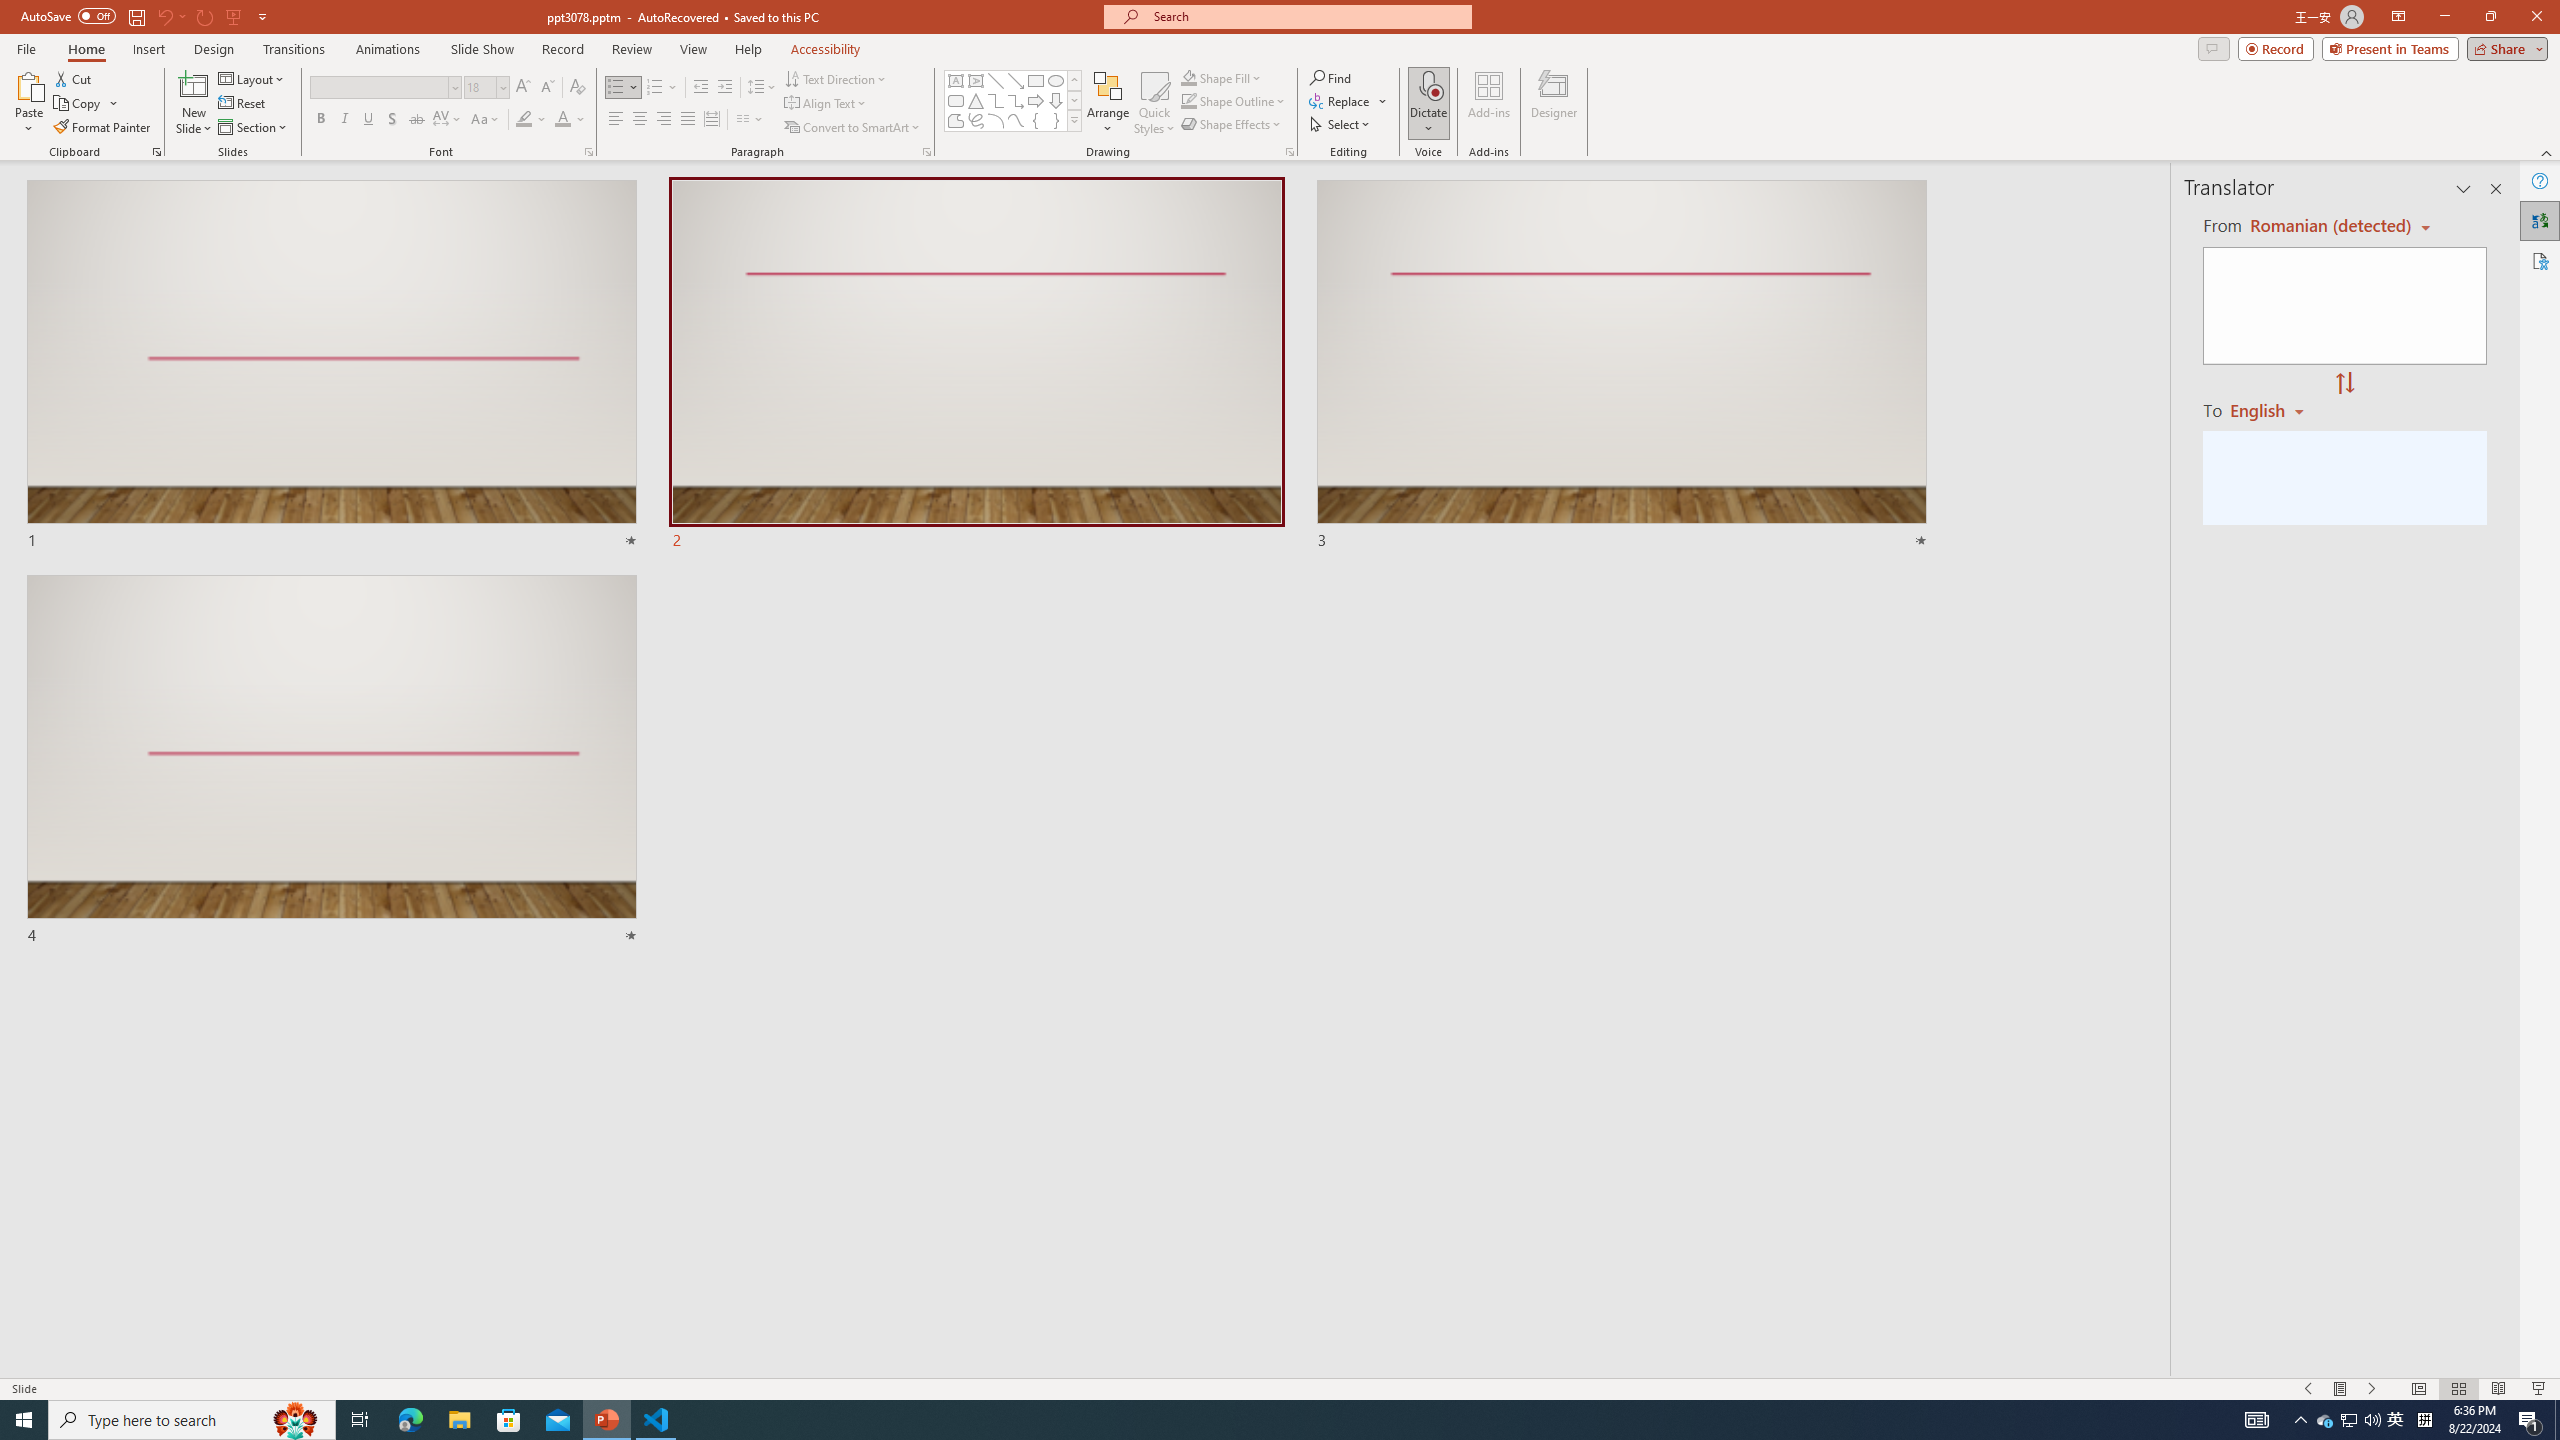 This screenshot has height=1440, width=2560. What do you see at coordinates (686, 120) in the screenshot?
I see `Justify` at bounding box center [686, 120].